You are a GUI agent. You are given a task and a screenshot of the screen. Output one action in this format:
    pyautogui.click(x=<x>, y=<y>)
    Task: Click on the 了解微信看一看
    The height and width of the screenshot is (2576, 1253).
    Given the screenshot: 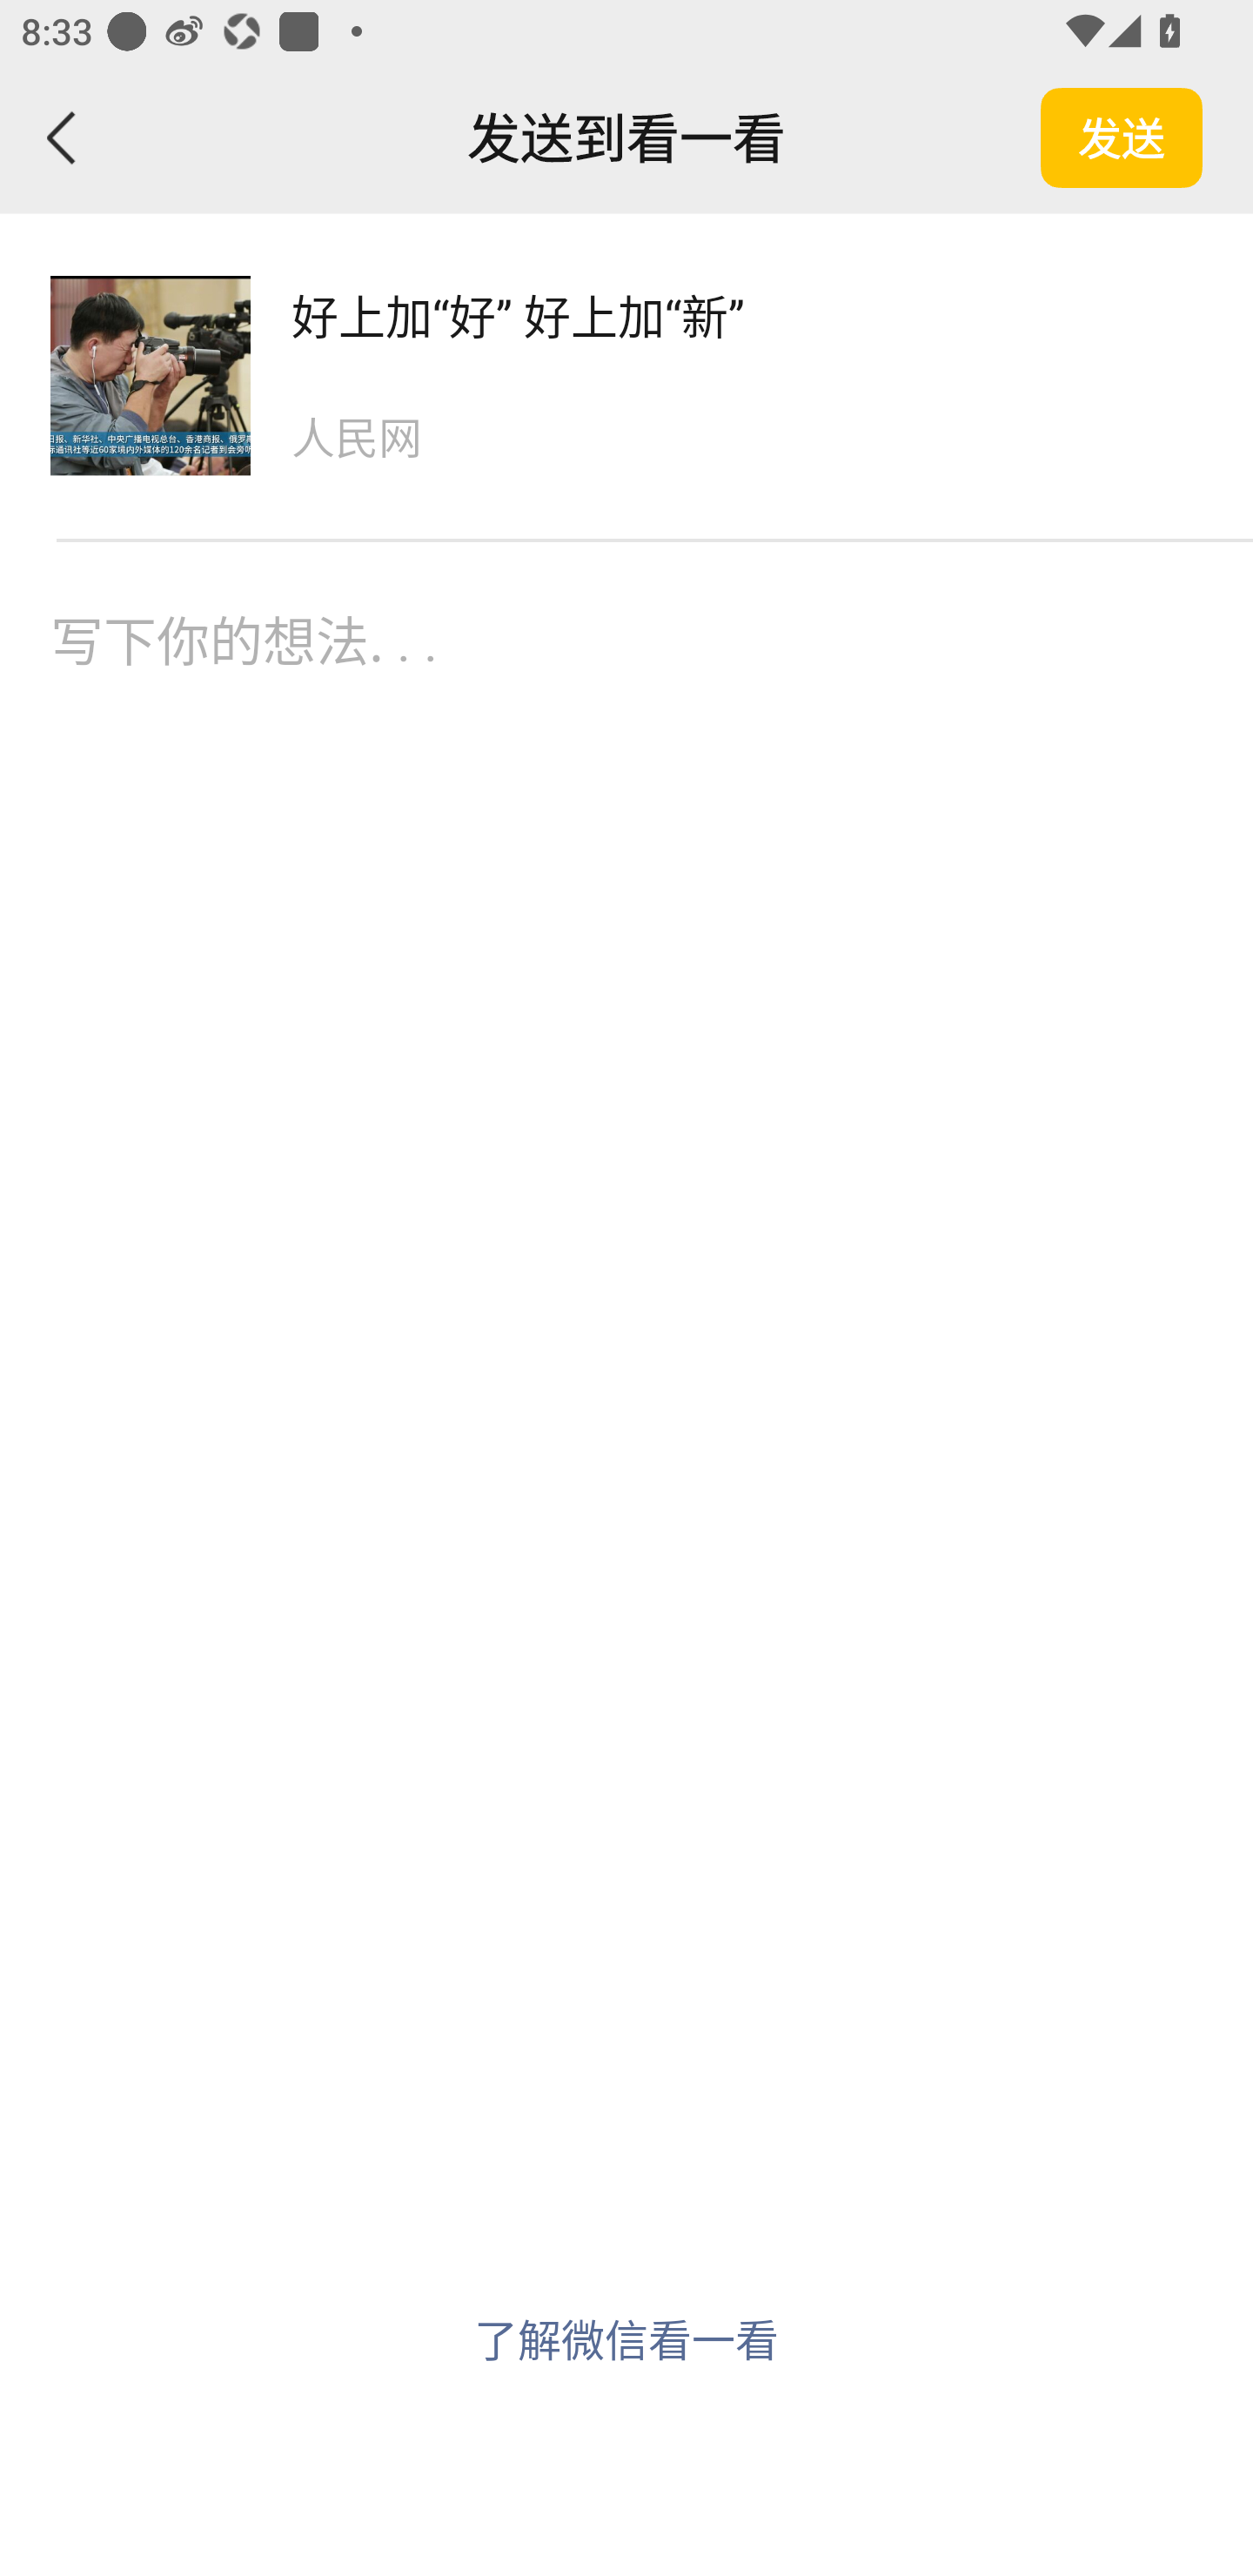 What is the action you would take?
    pyautogui.click(x=626, y=2338)
    